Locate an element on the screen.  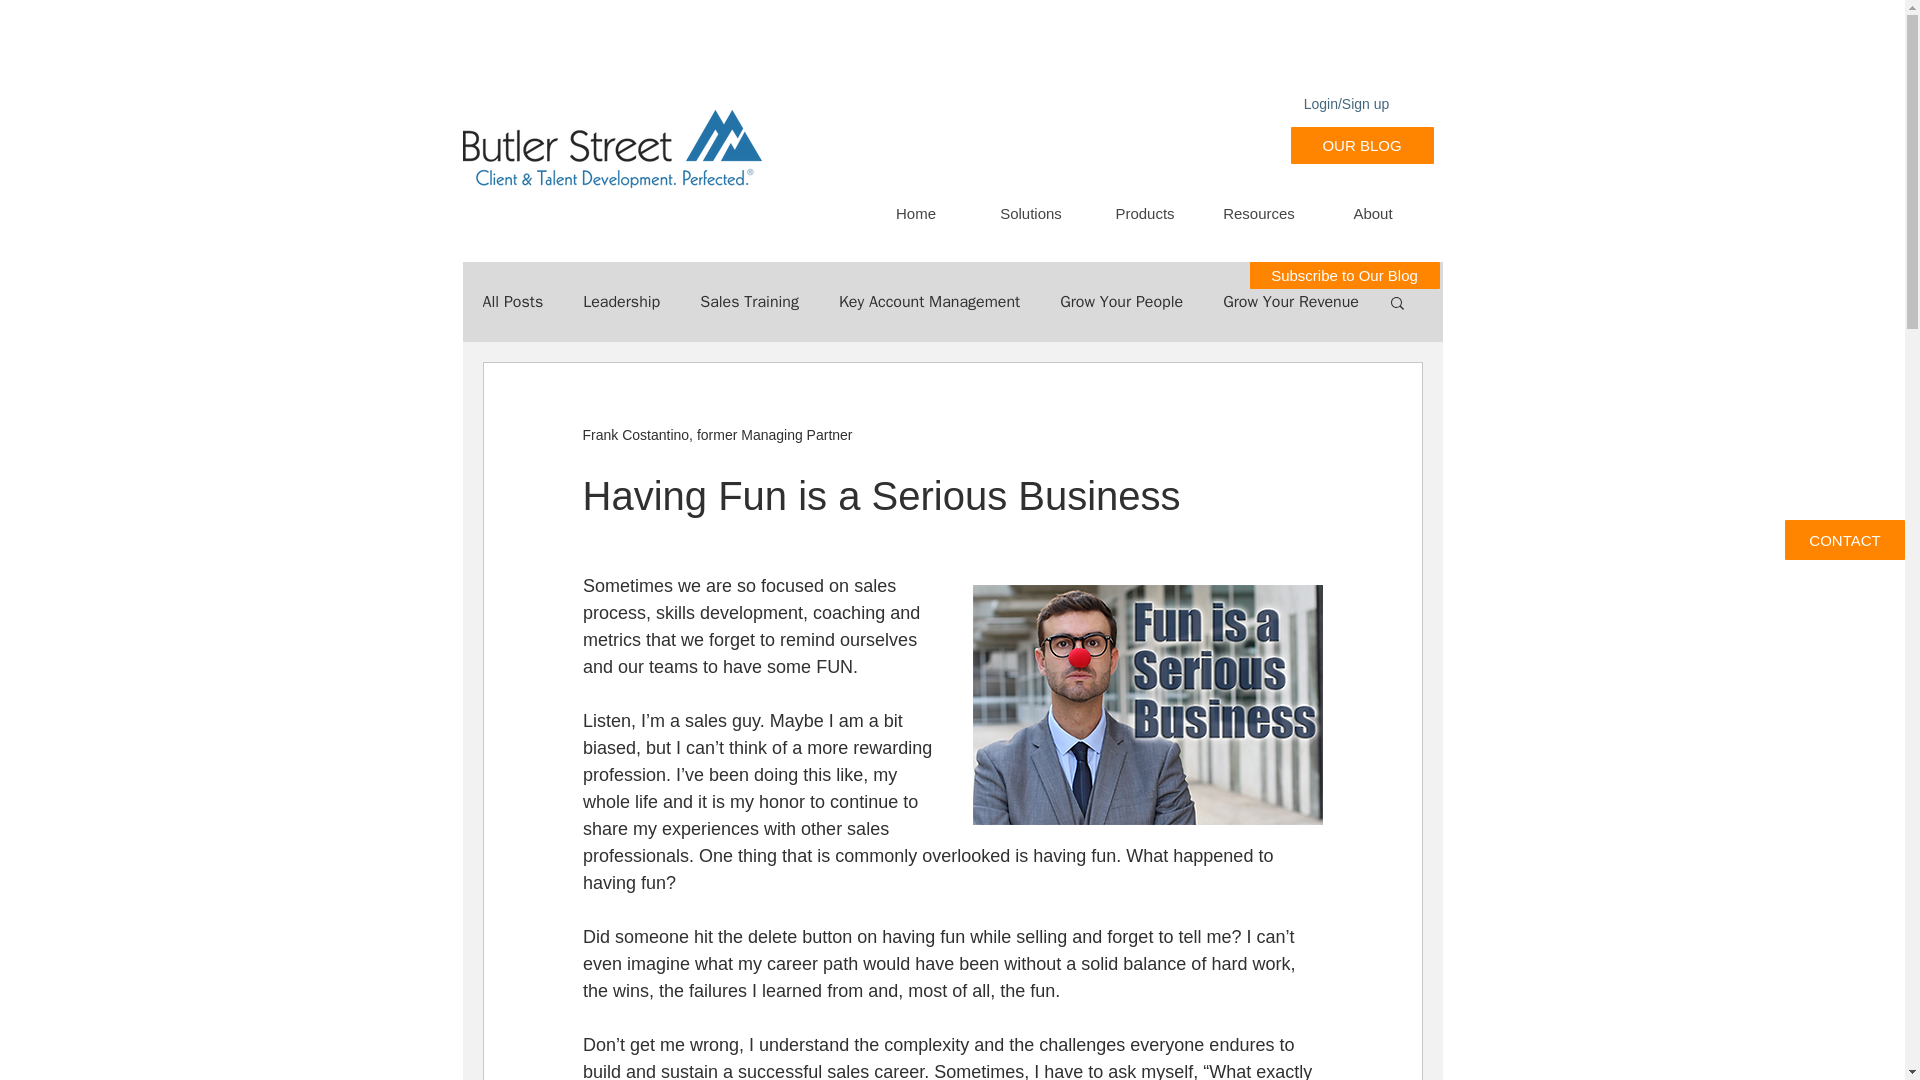
Grow Your Revenue is located at coordinates (1291, 302).